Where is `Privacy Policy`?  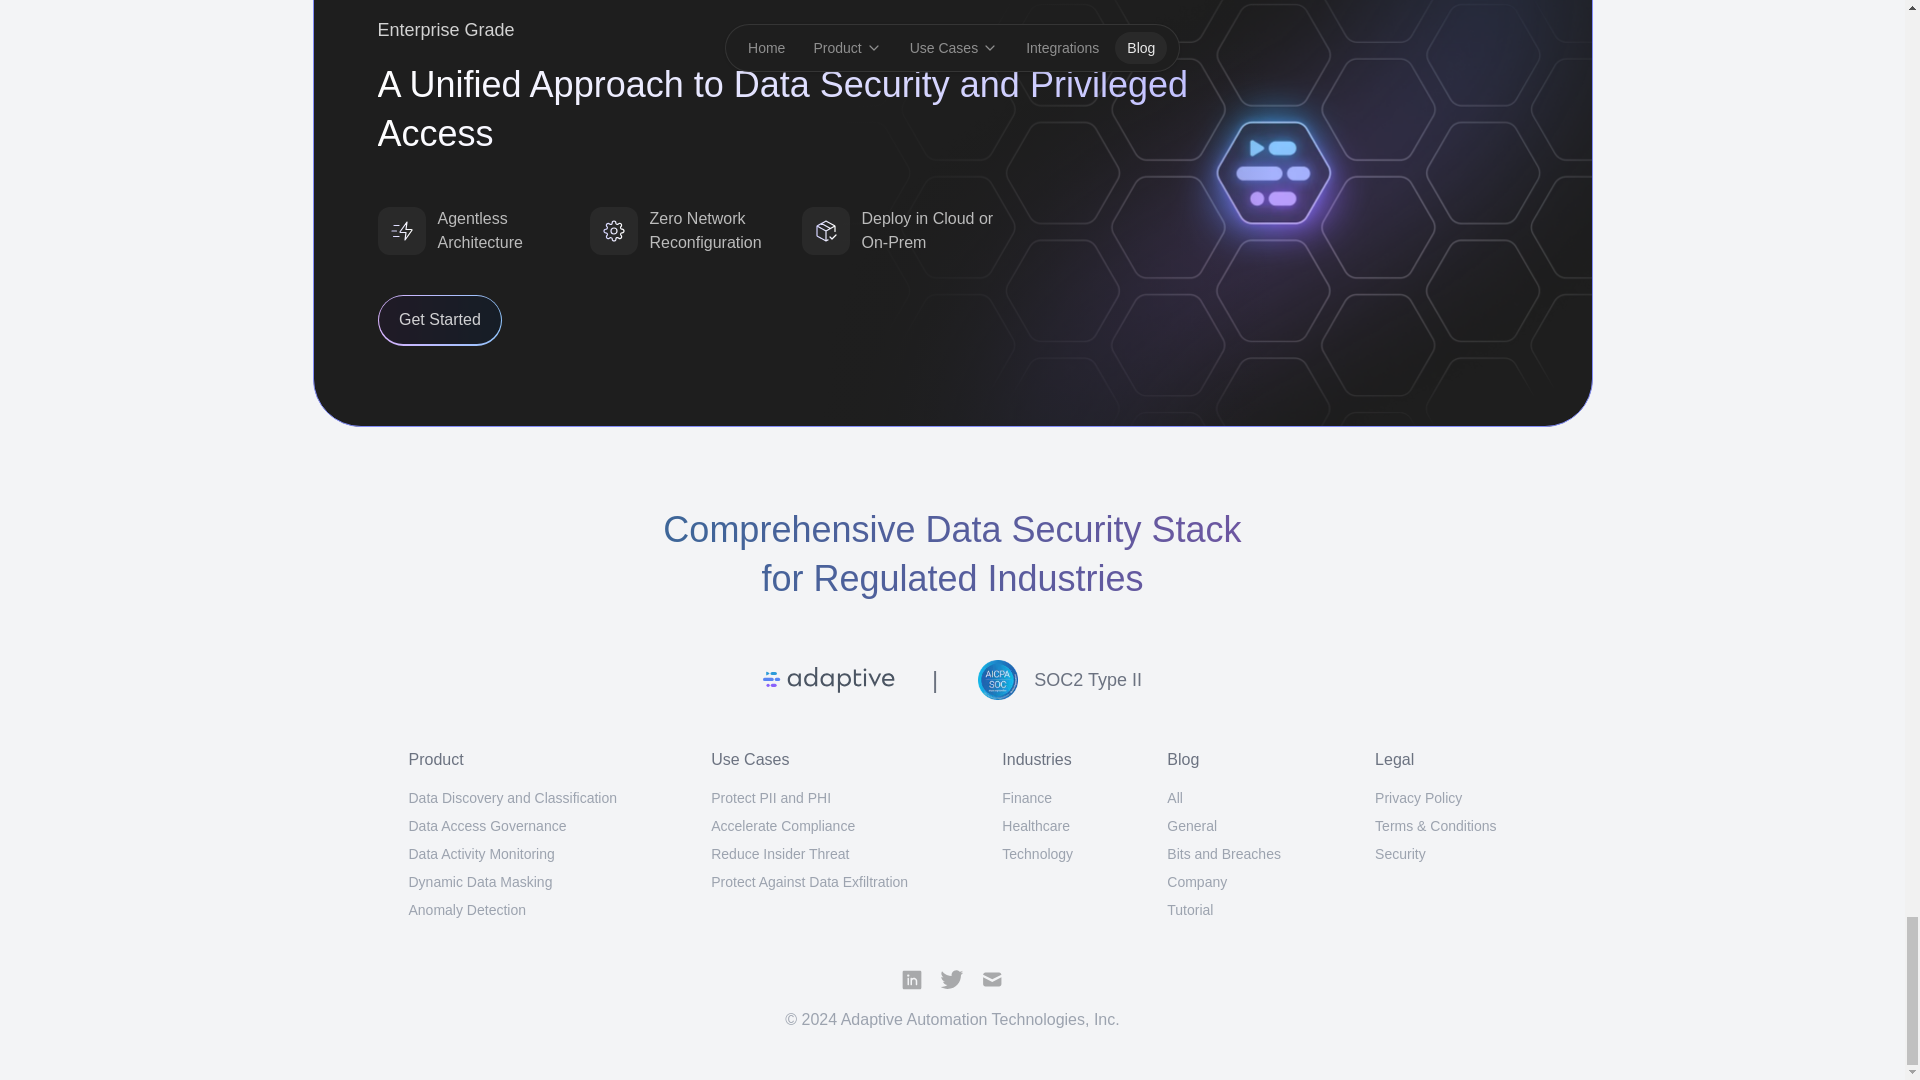
Privacy Policy is located at coordinates (1418, 797).